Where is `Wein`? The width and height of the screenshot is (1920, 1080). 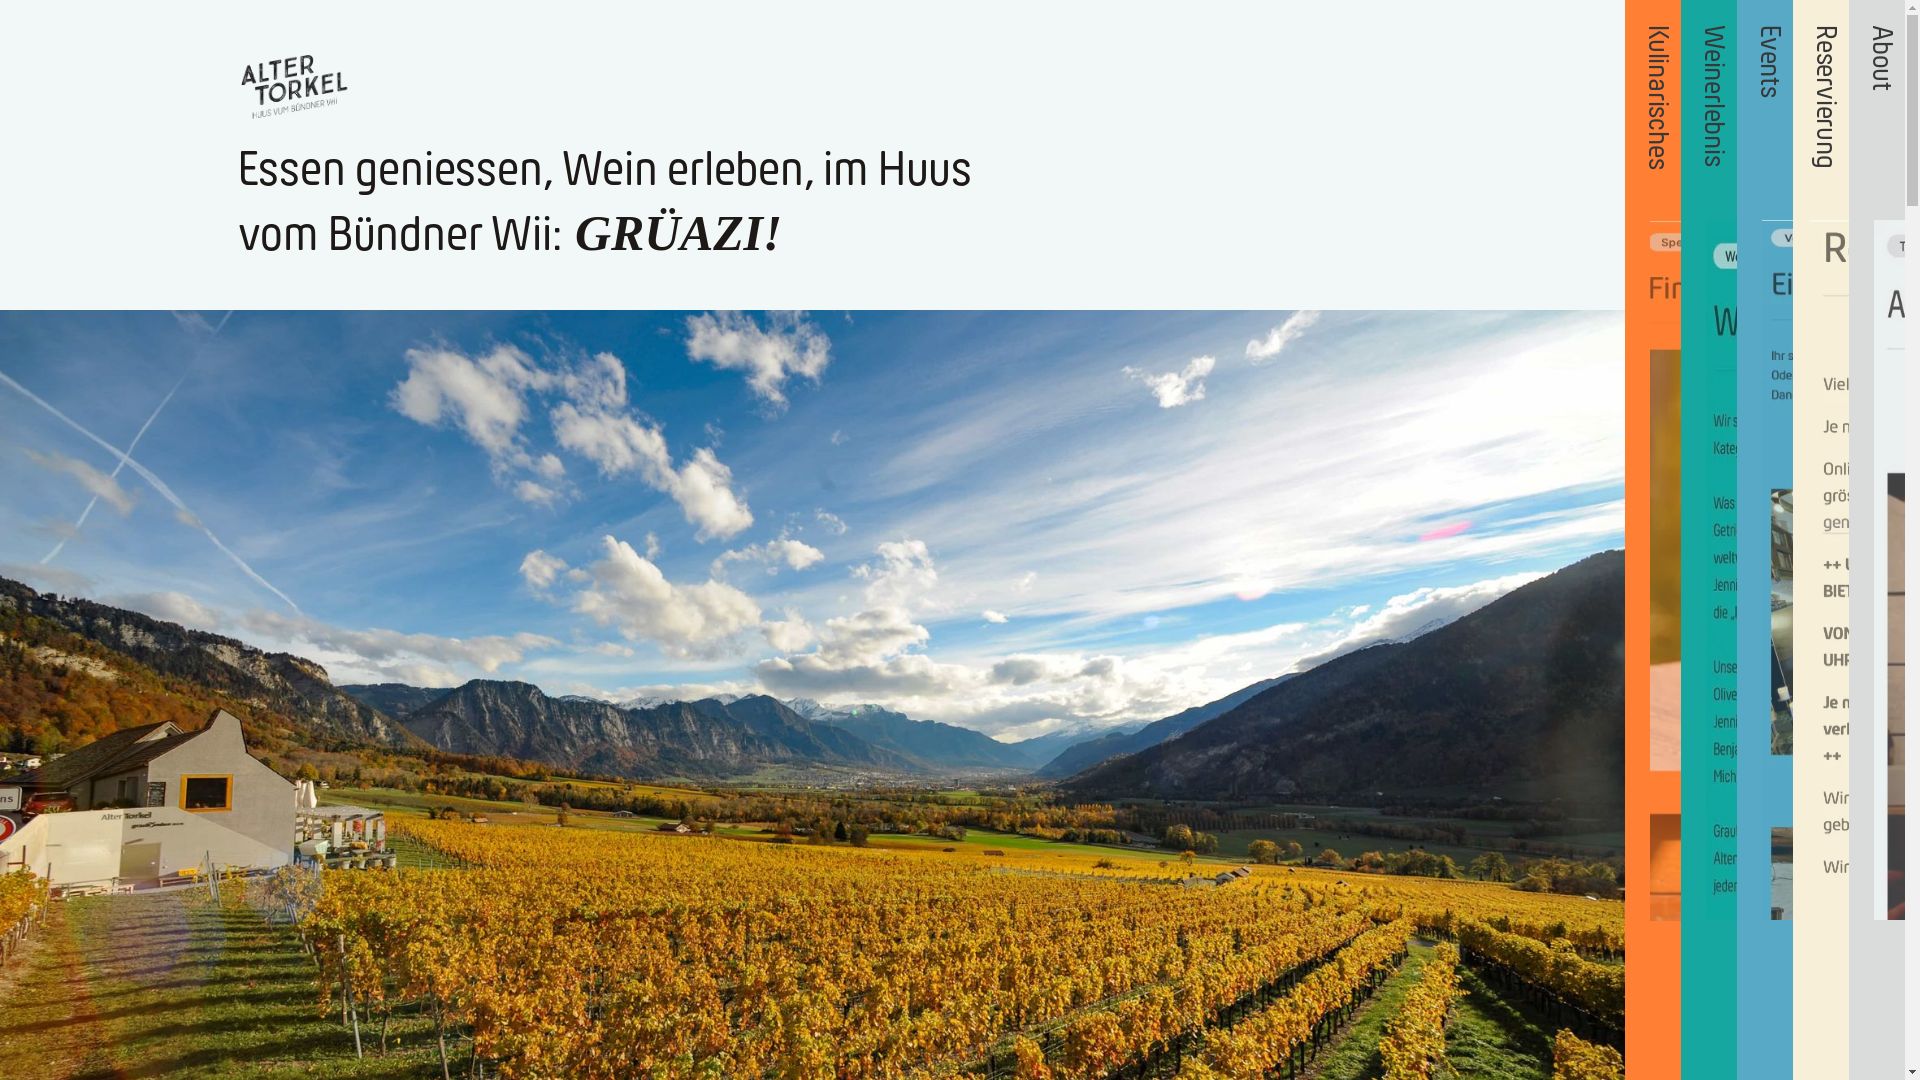 Wein is located at coordinates (610, 170).